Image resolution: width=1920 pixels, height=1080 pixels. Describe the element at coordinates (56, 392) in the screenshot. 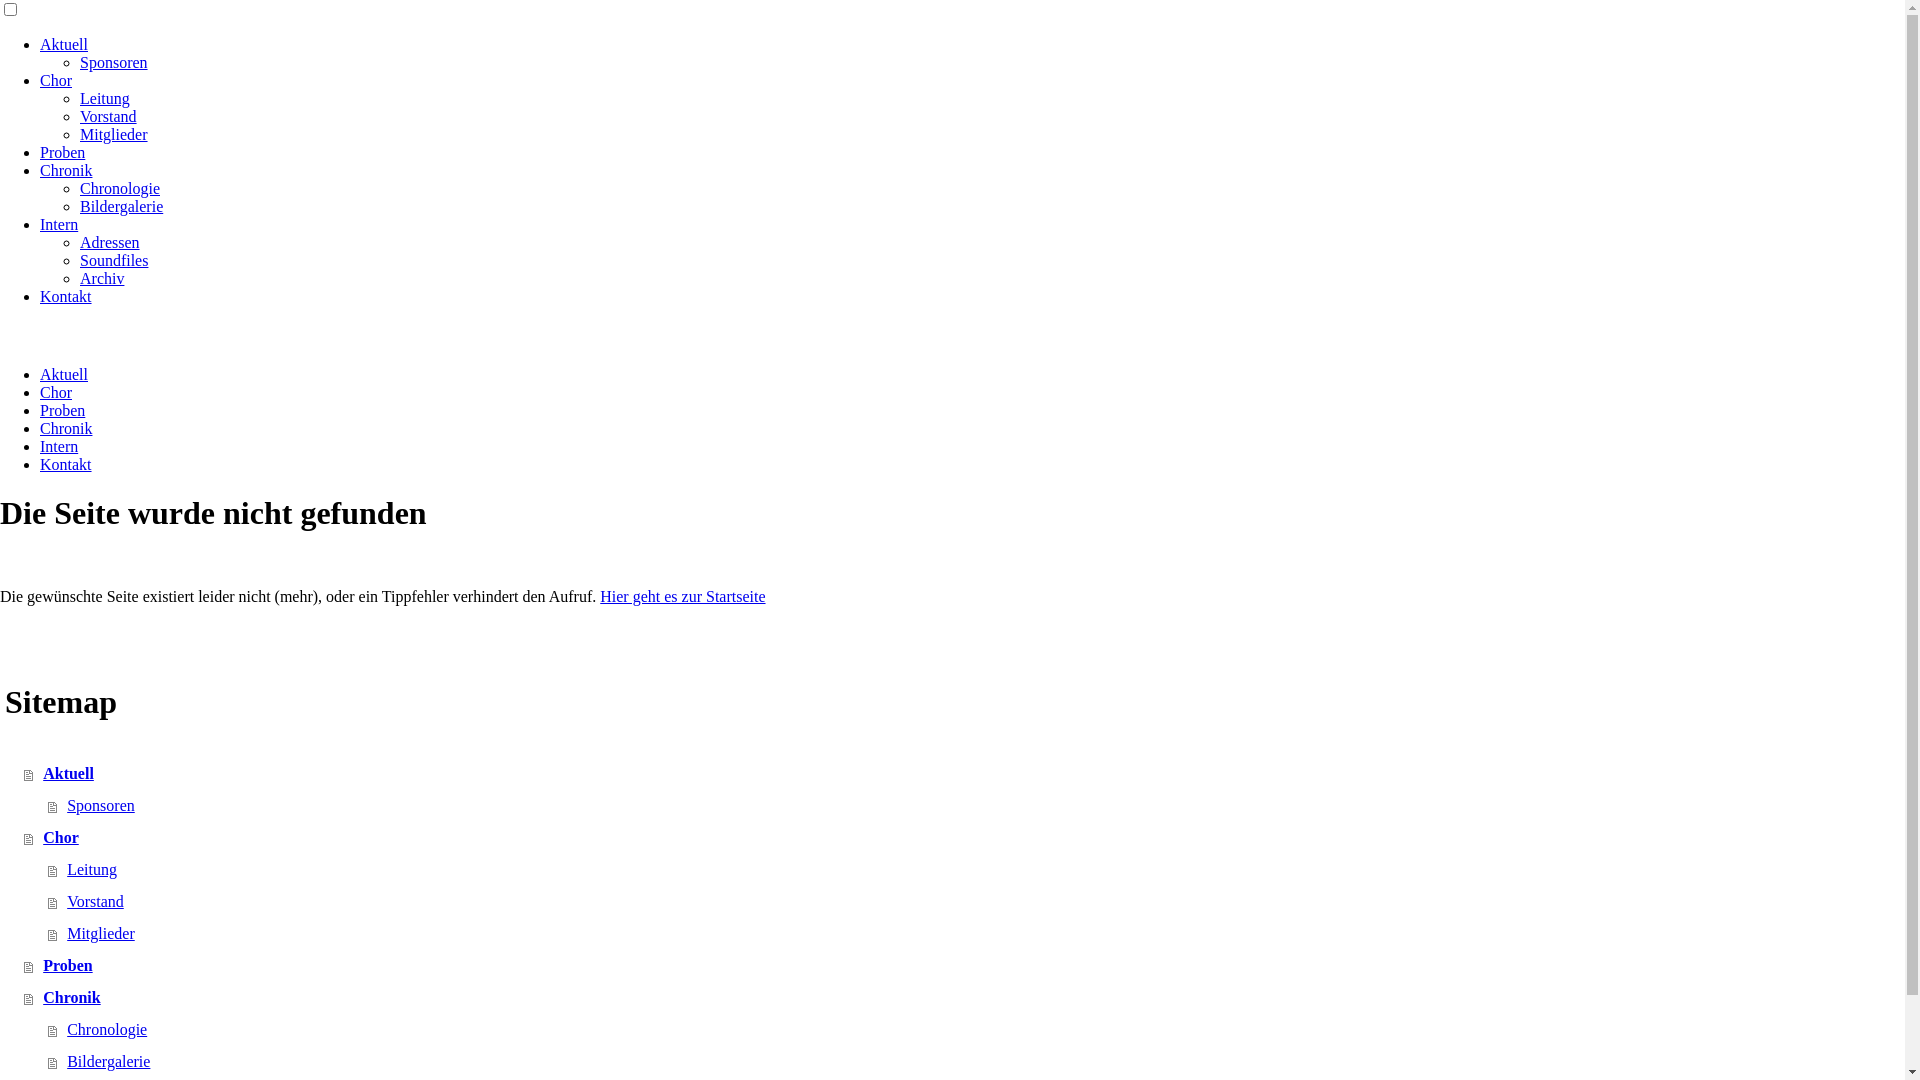

I see `Chor` at that location.